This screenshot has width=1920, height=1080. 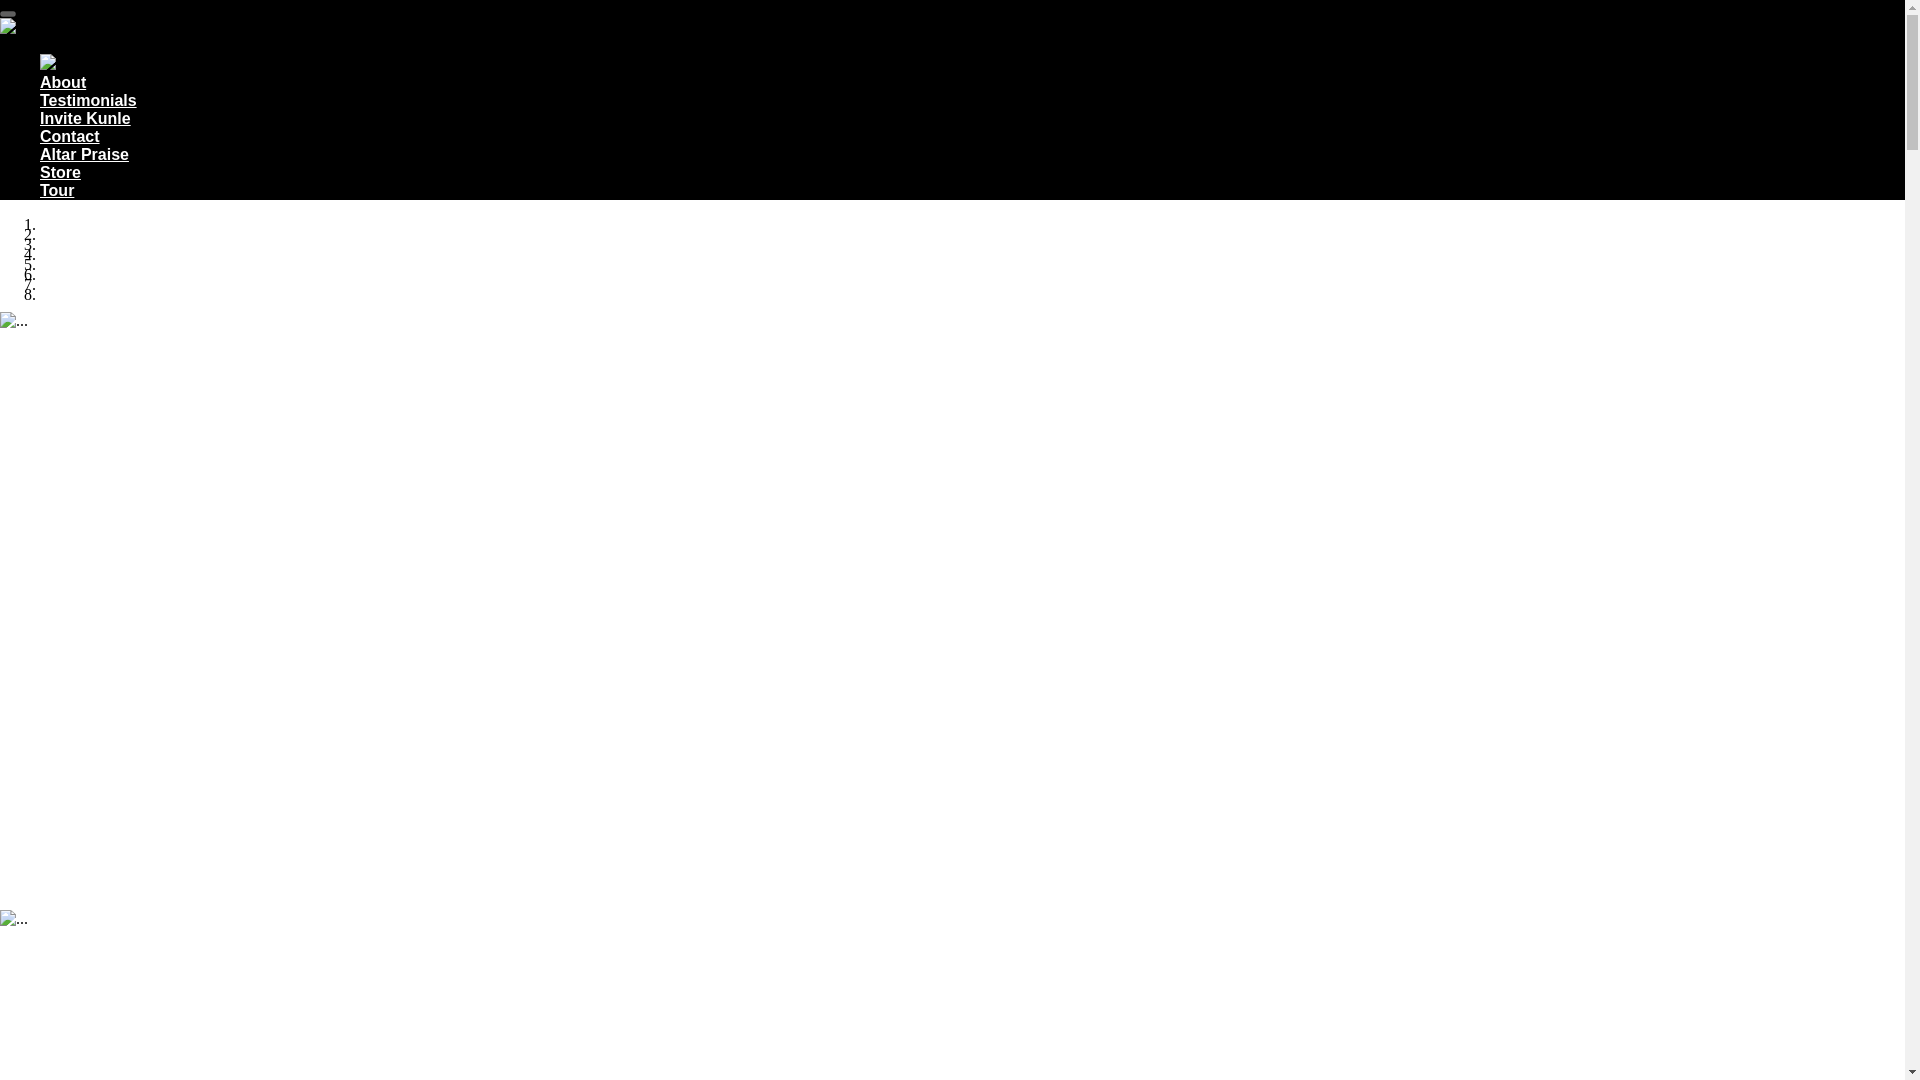 What do you see at coordinates (63, 82) in the screenshot?
I see `About` at bounding box center [63, 82].